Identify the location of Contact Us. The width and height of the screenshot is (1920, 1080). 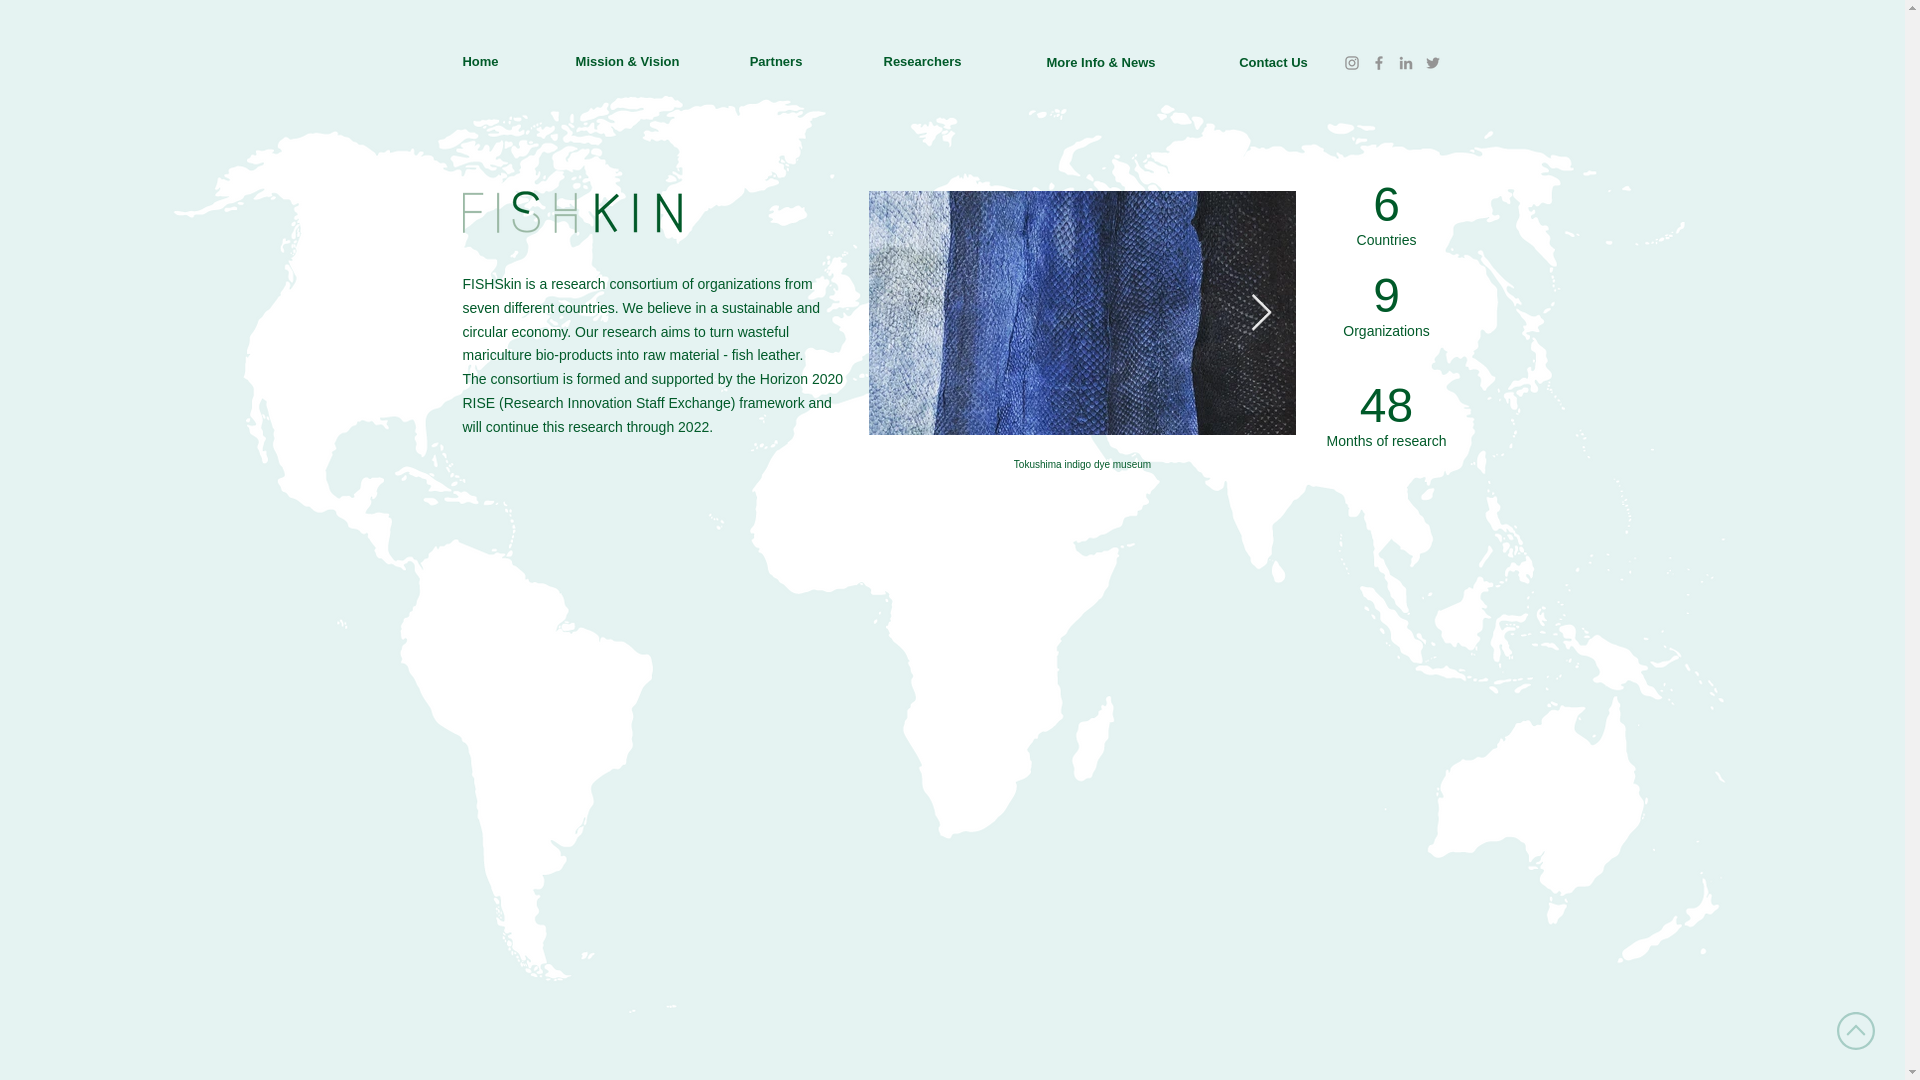
(1080, 413).